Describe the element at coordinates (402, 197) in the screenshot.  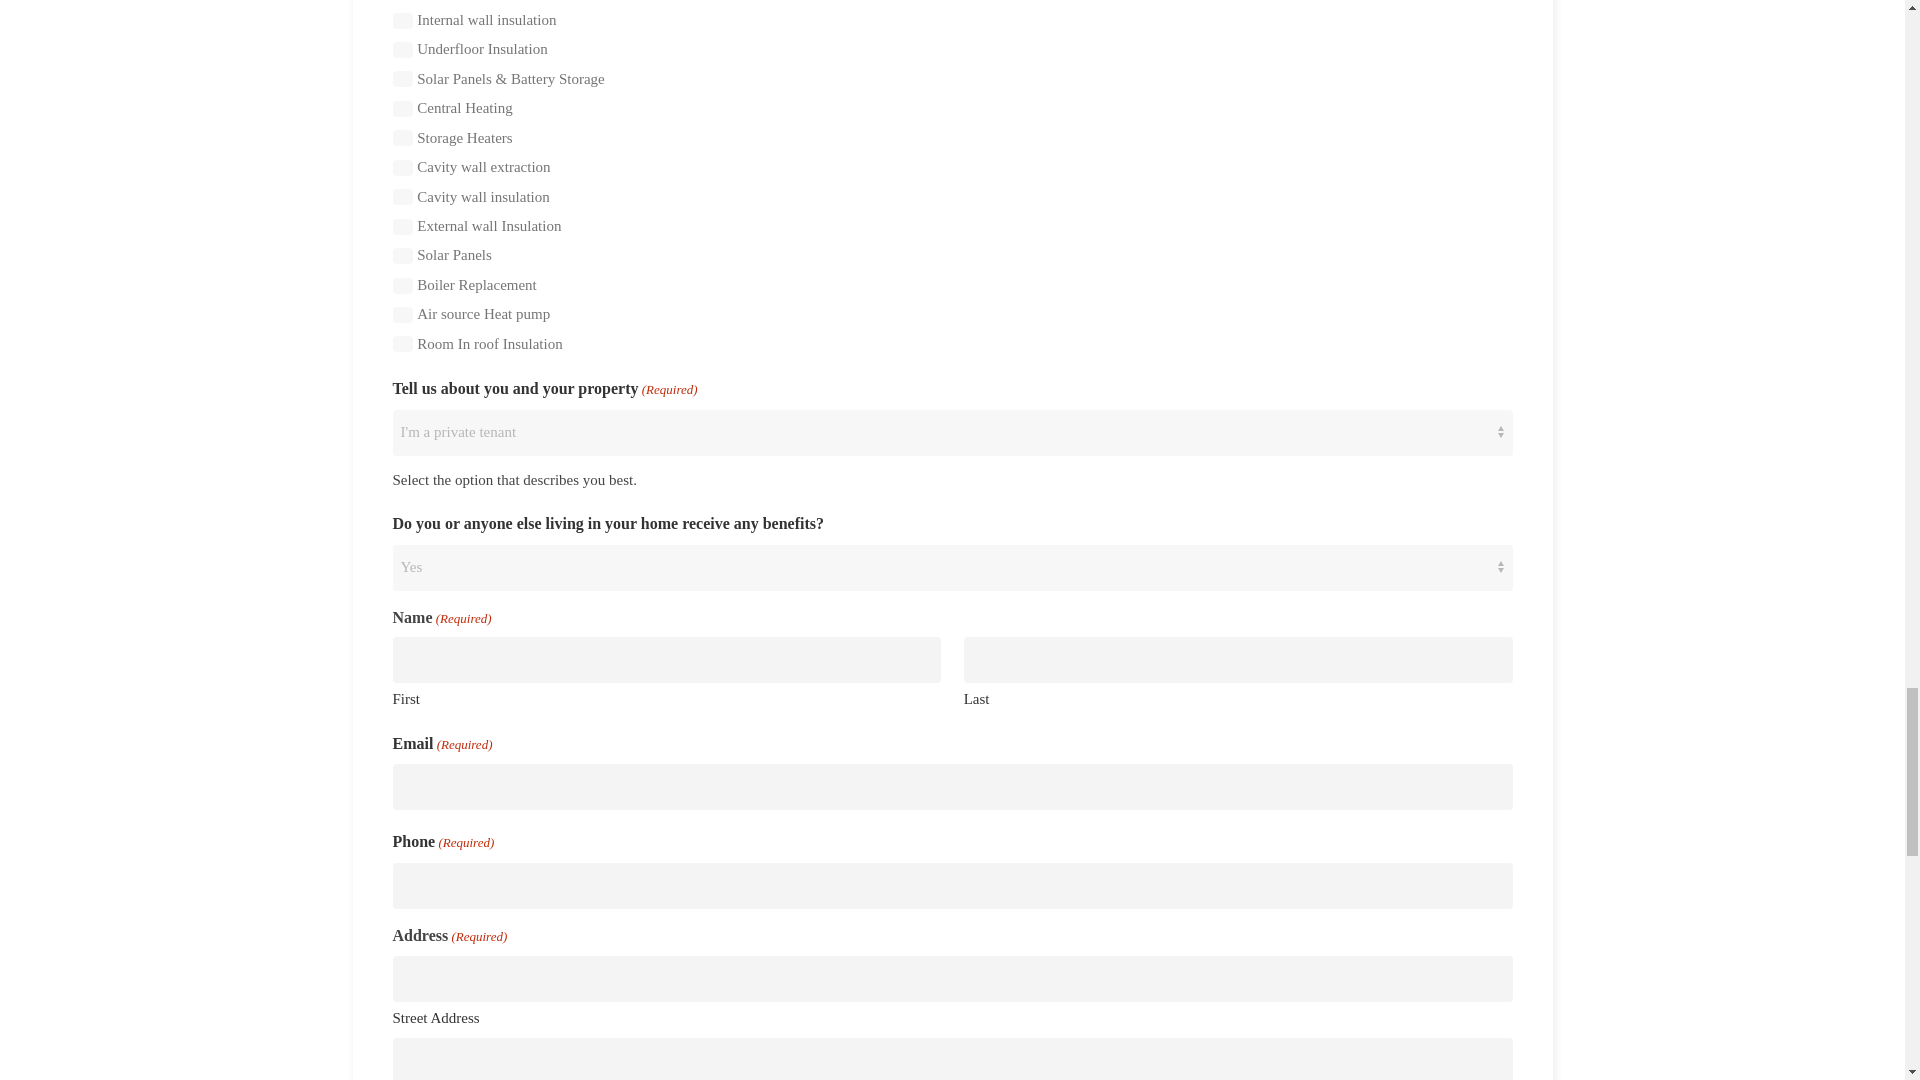
I see `Cavity wall insulation` at that location.